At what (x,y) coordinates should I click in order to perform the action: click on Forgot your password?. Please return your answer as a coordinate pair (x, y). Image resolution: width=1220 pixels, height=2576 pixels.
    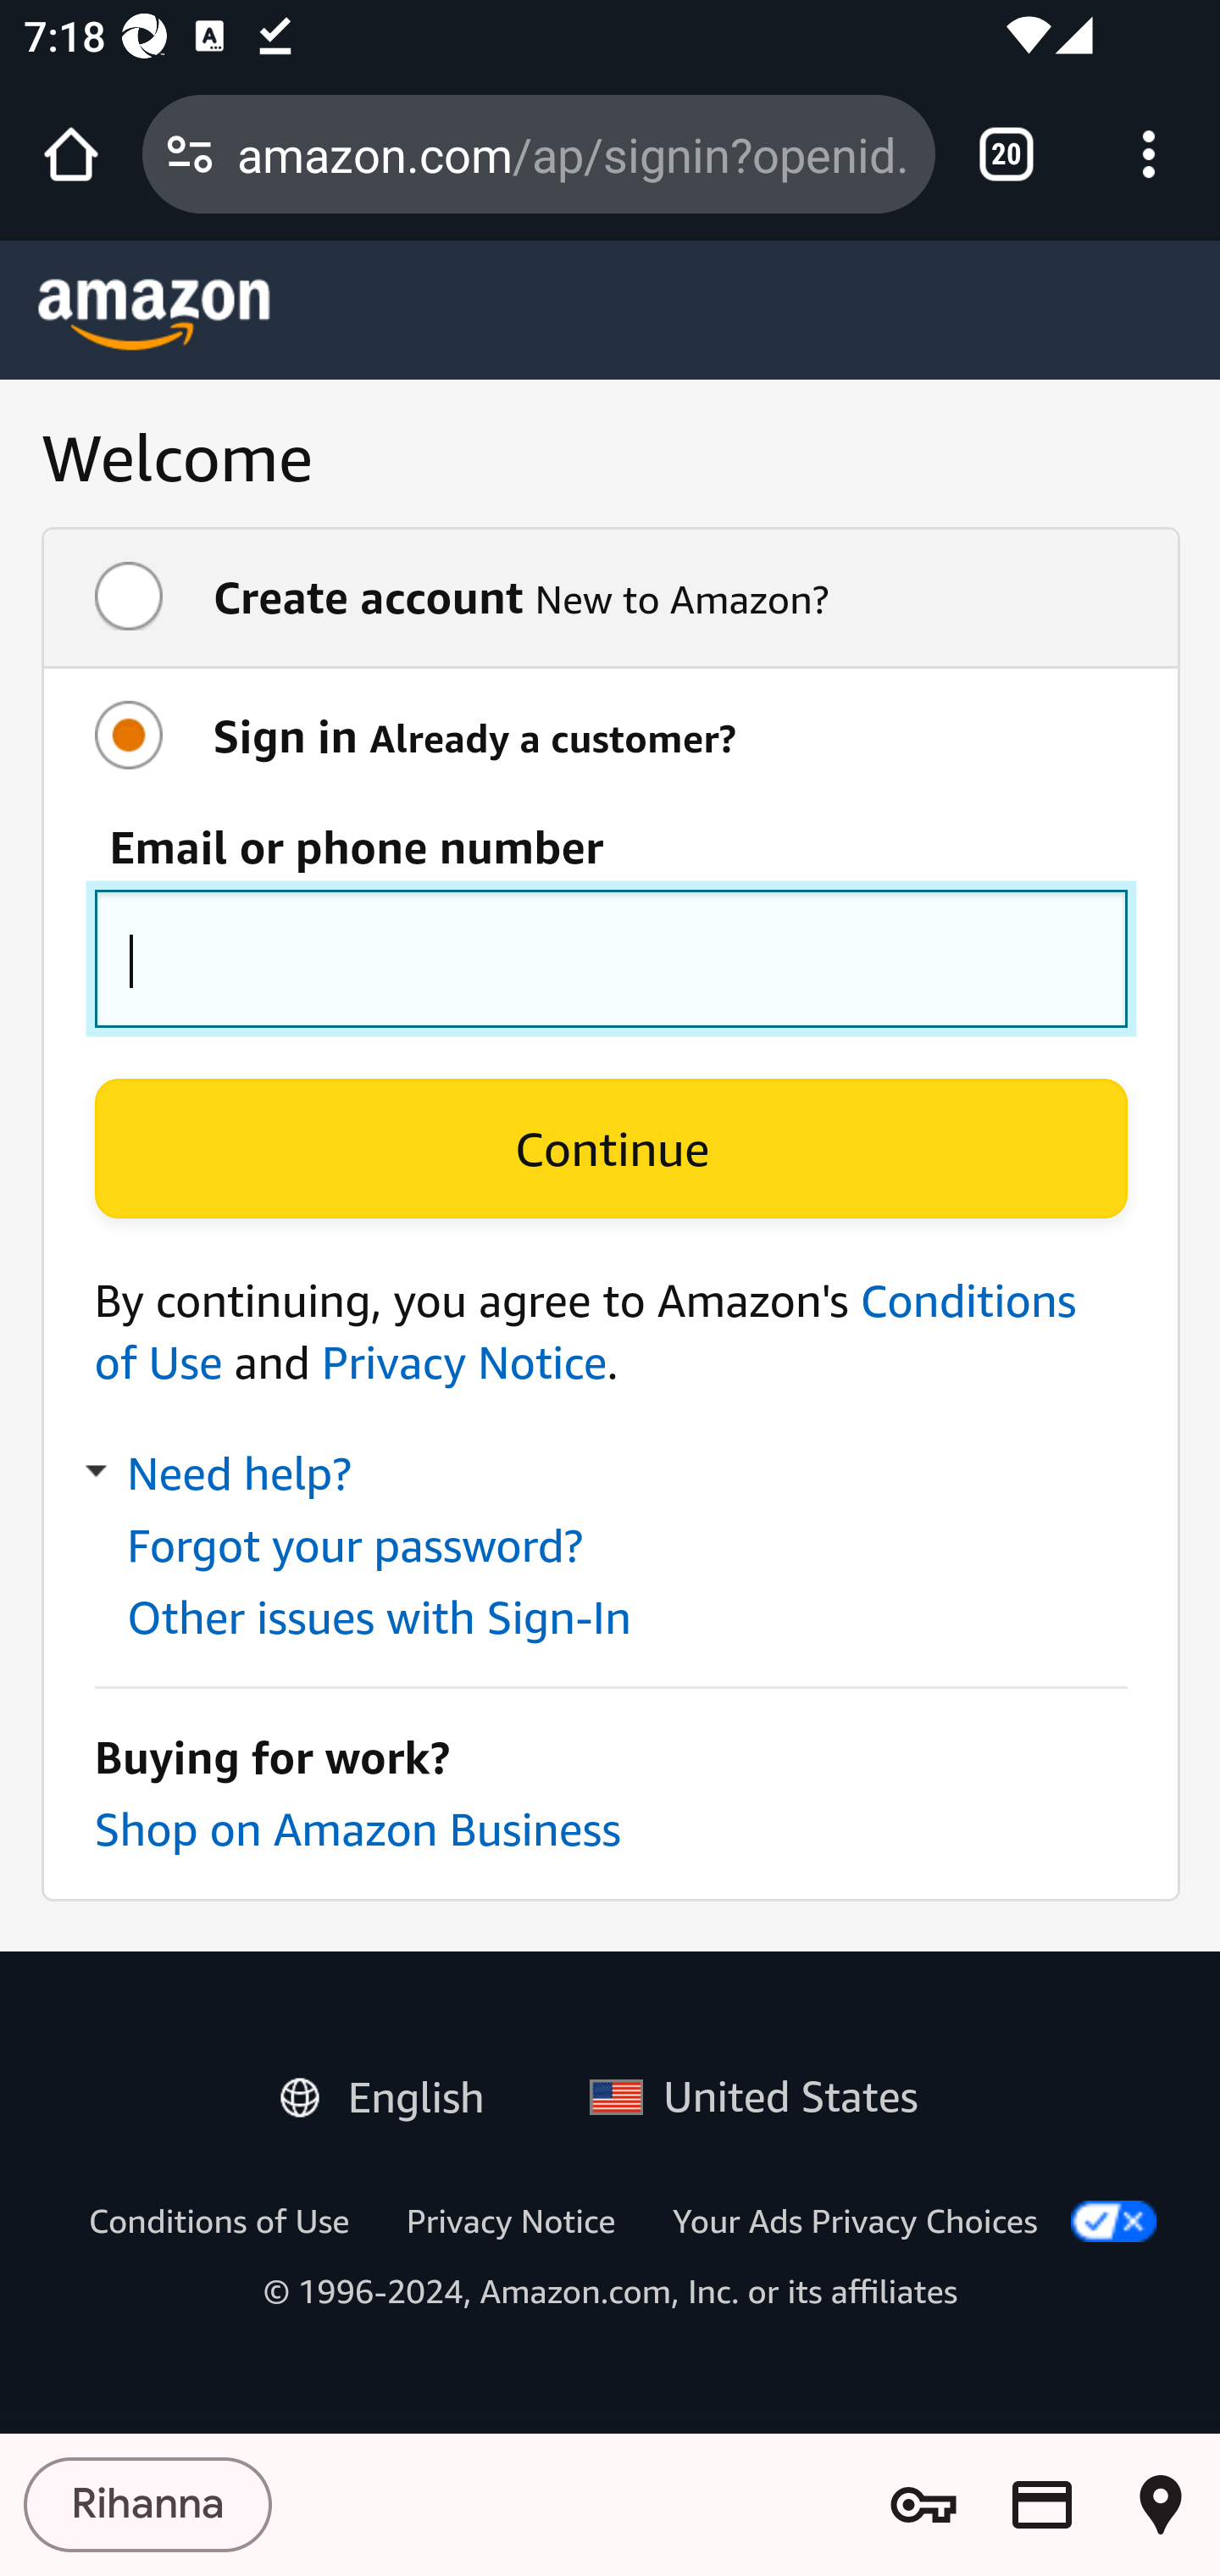
    Looking at the image, I should click on (353, 1546).